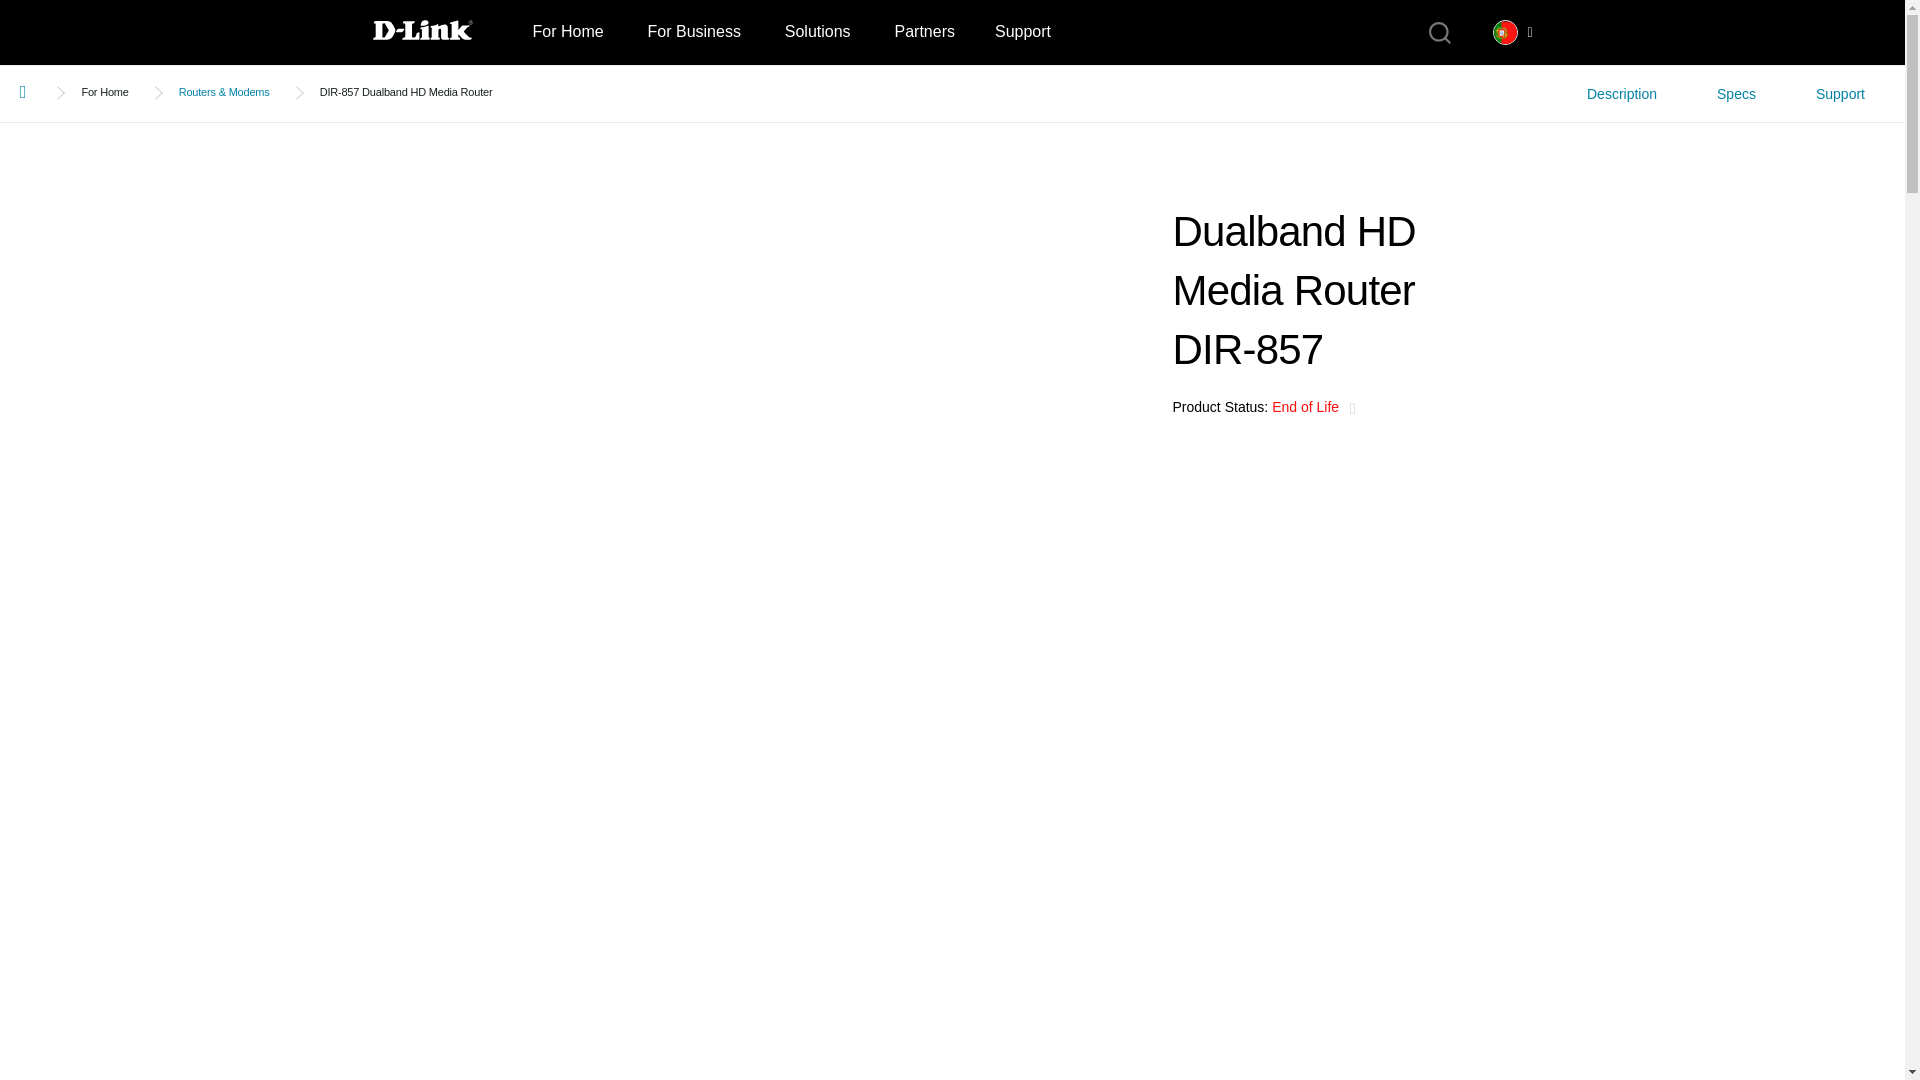 This screenshot has width=1920, height=1080. Describe the element at coordinates (818, 32) in the screenshot. I see `Solutions` at that location.